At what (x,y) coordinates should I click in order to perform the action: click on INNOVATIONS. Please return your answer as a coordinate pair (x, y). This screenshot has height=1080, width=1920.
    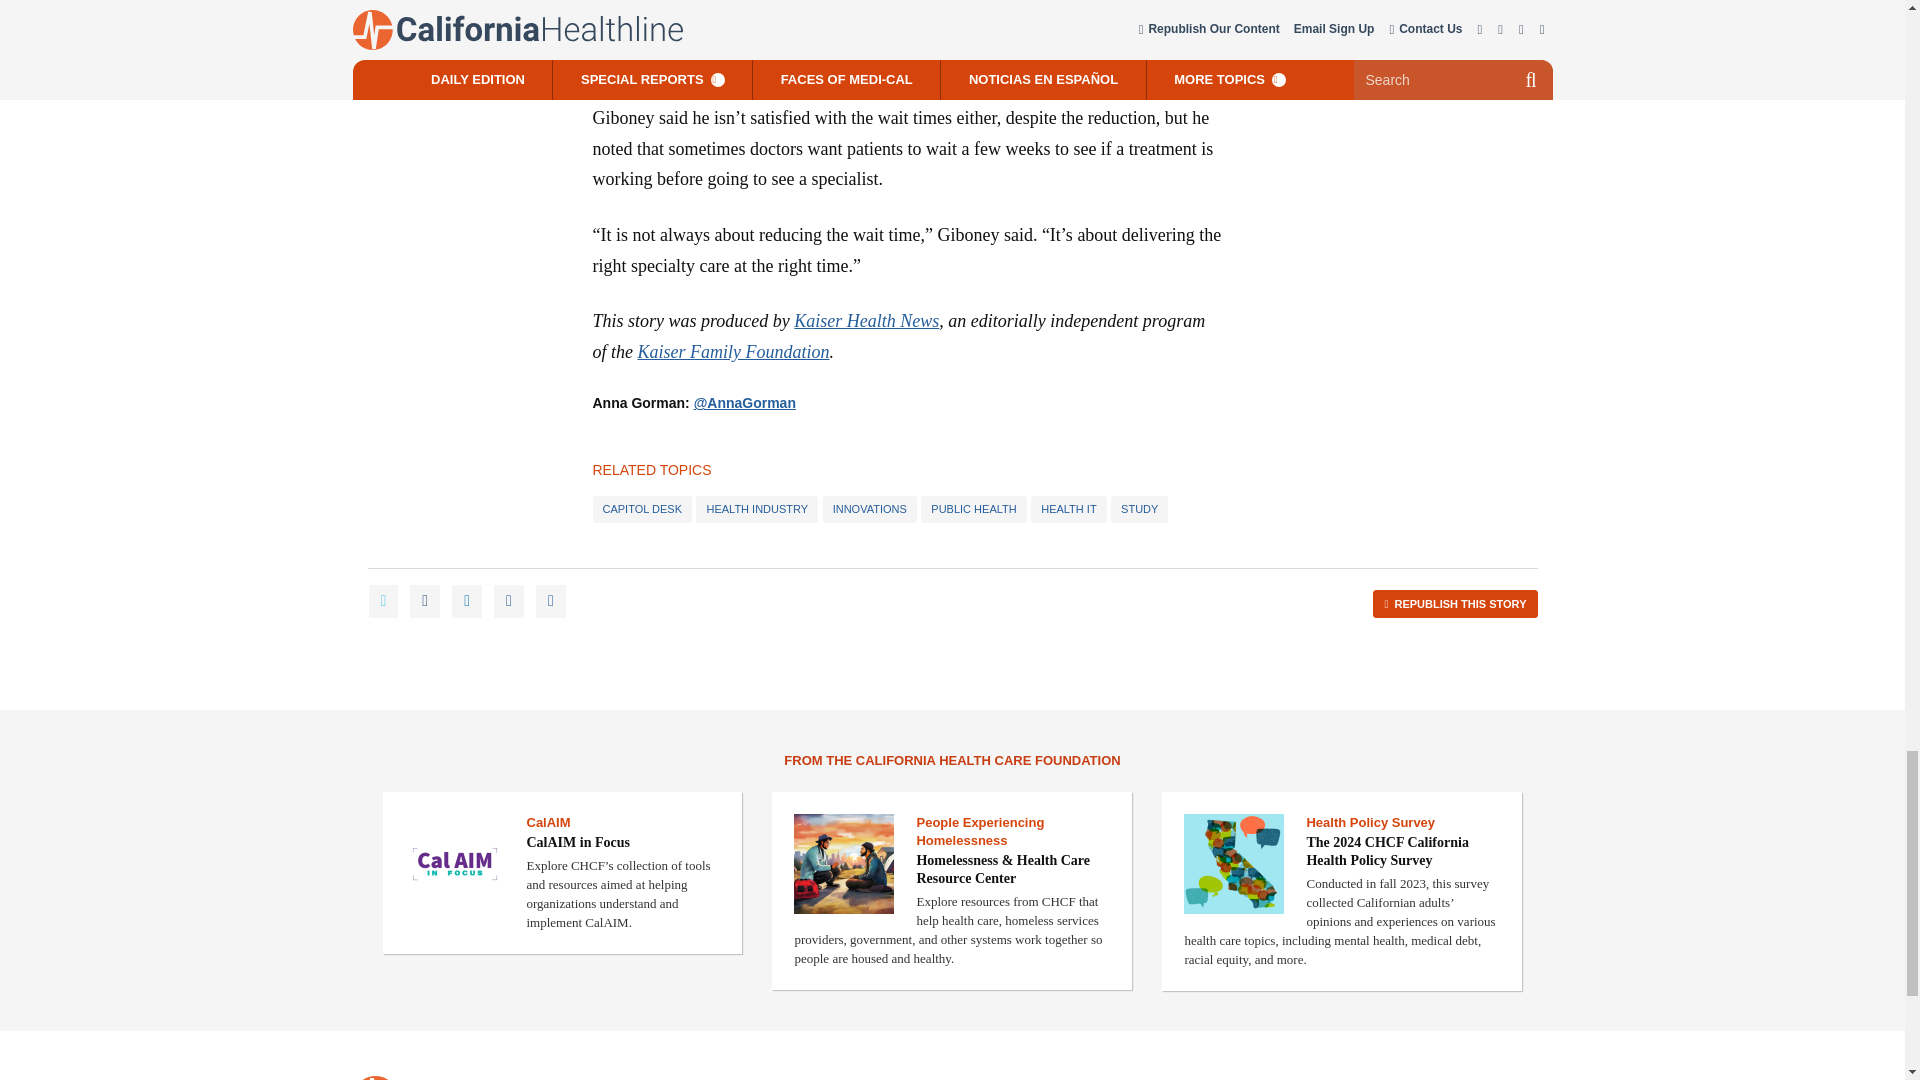
    Looking at the image, I should click on (870, 508).